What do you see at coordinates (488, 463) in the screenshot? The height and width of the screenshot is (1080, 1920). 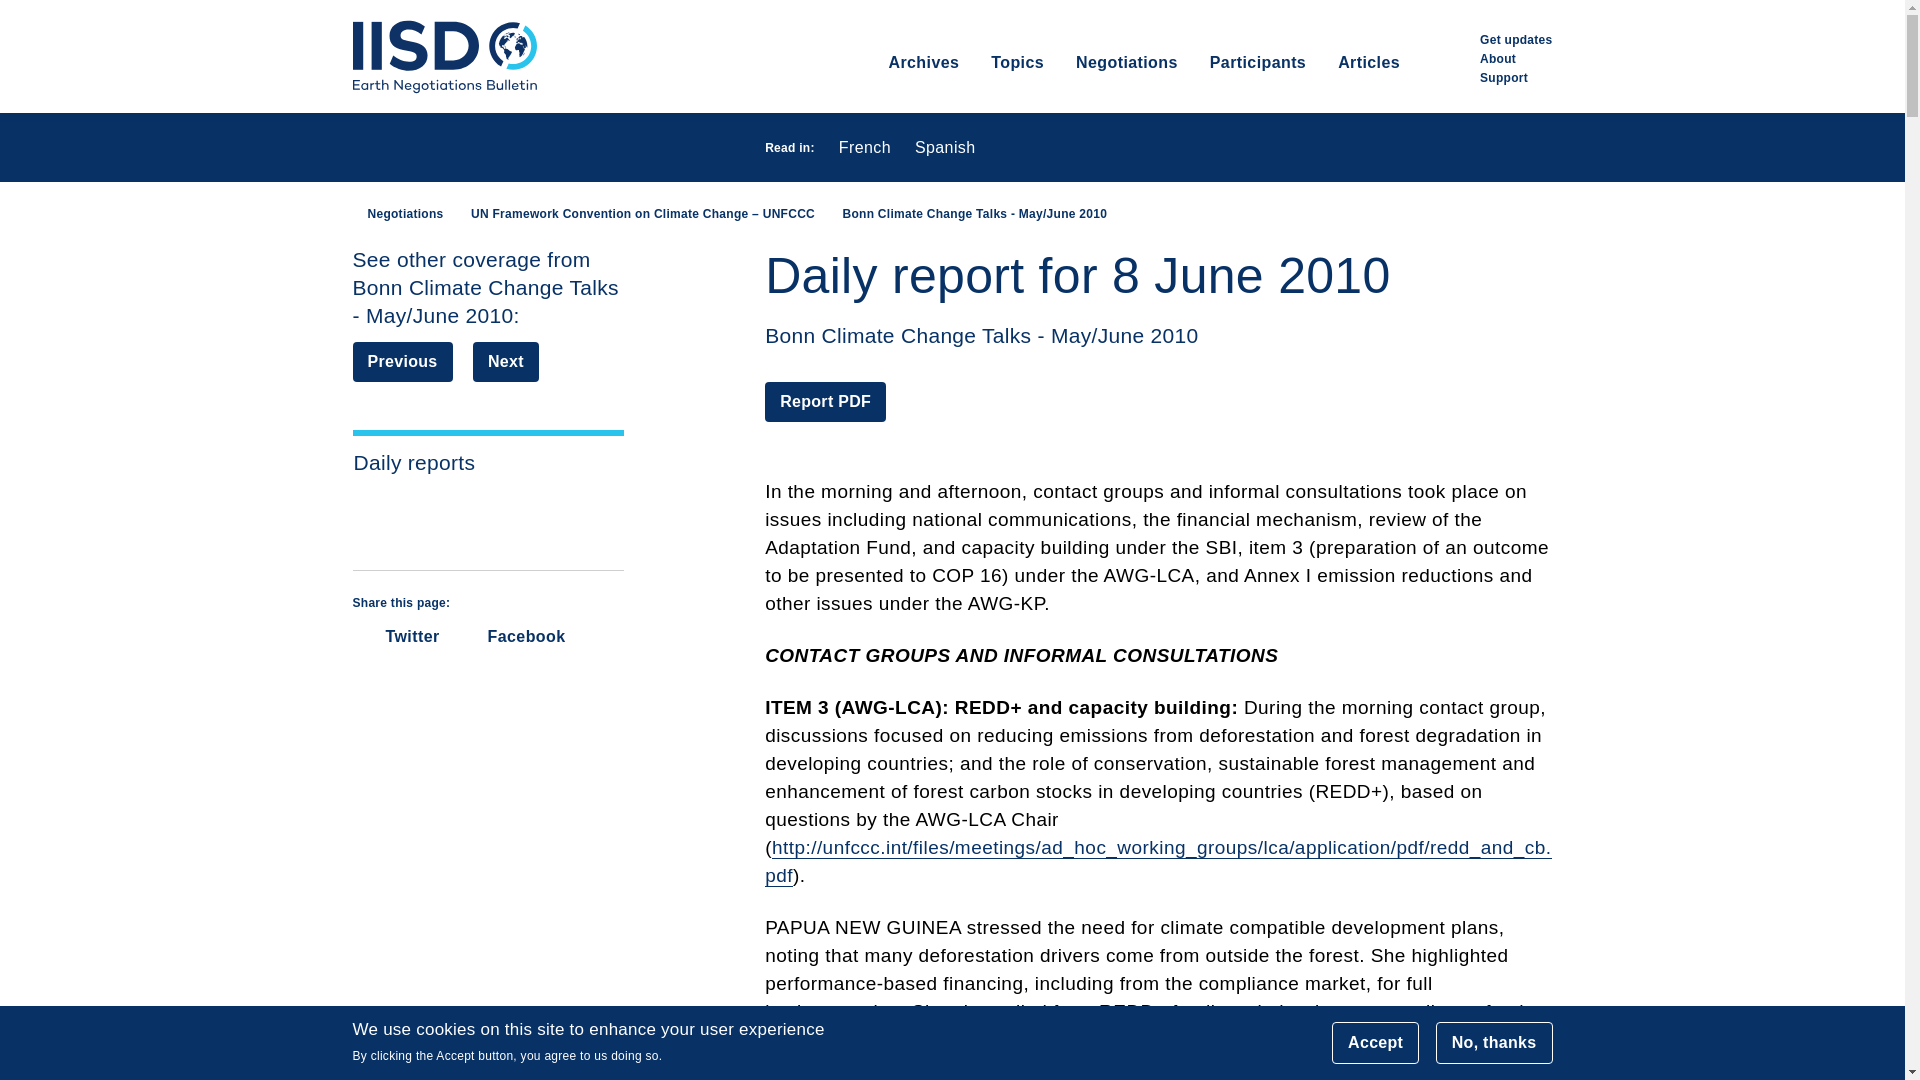 I see `Daily reports` at bounding box center [488, 463].